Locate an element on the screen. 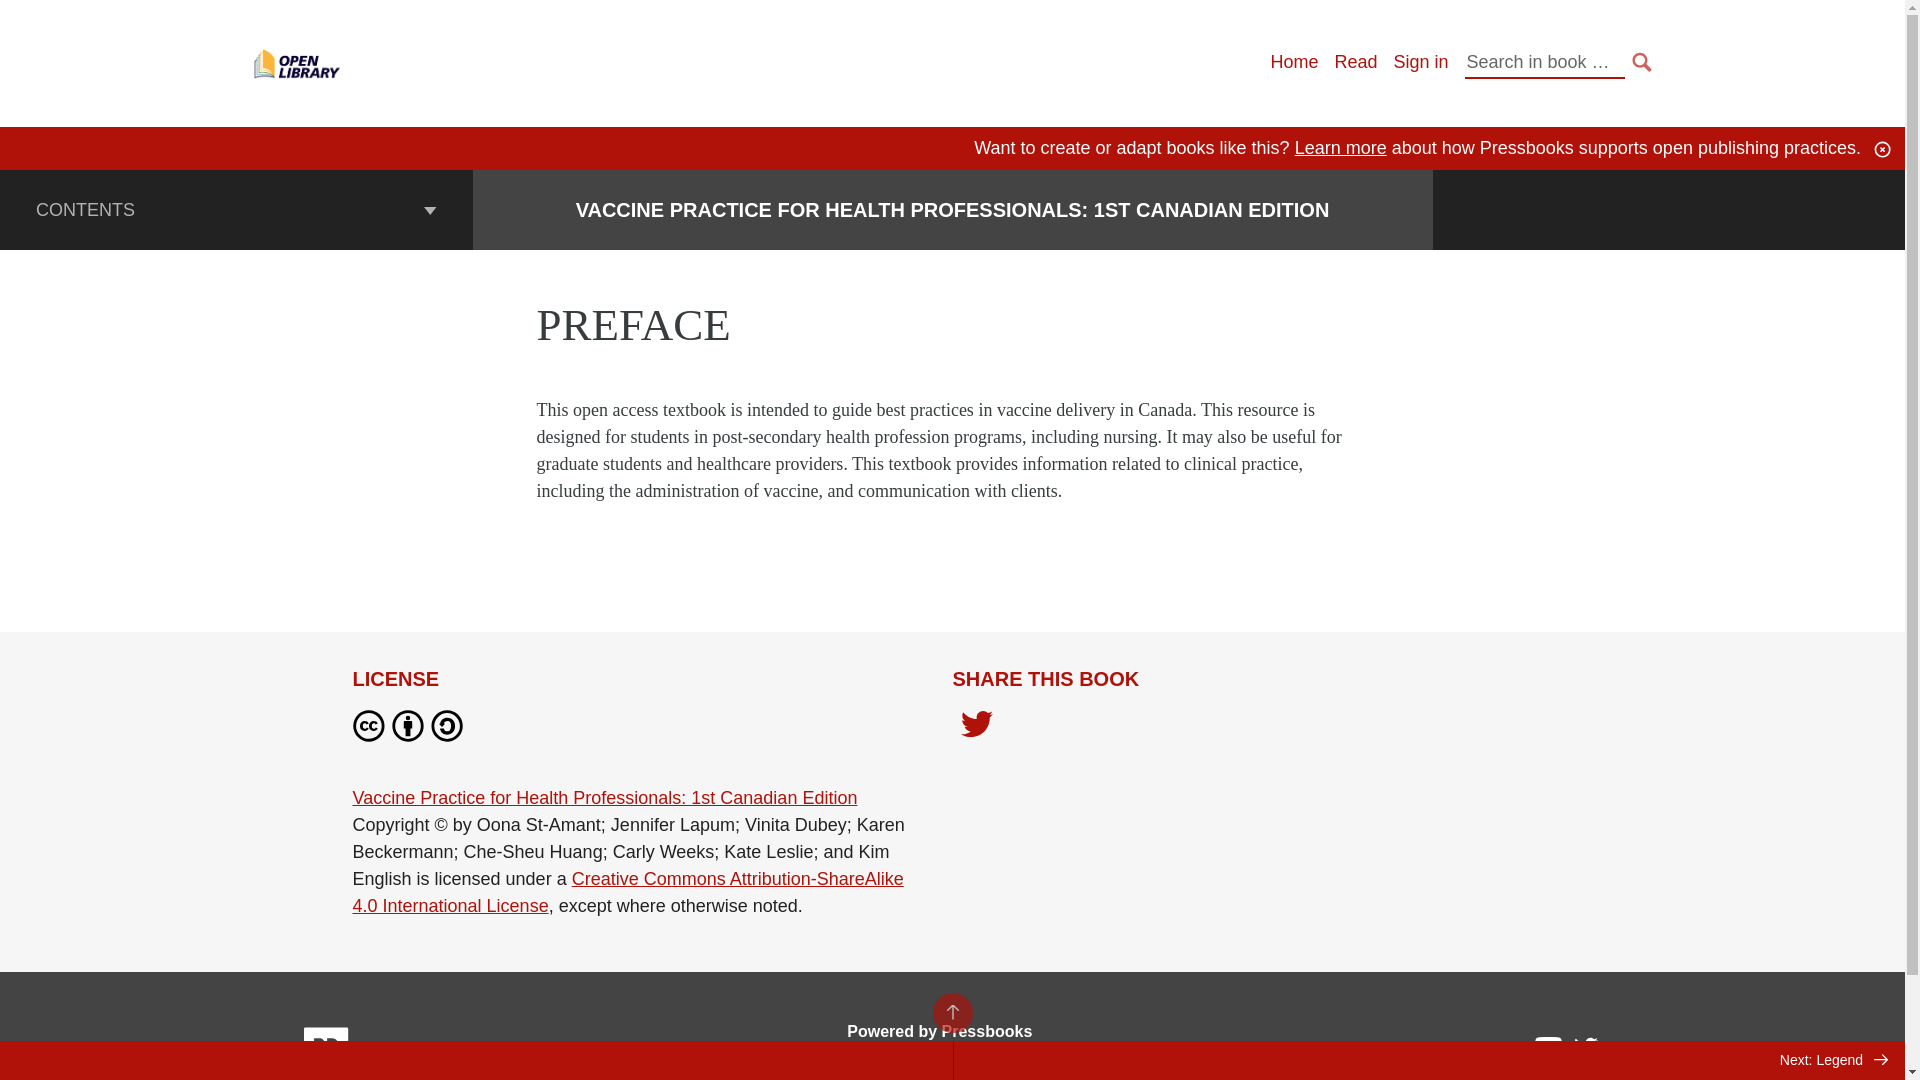  Guides and Tutorials is located at coordinates (828, 1072).